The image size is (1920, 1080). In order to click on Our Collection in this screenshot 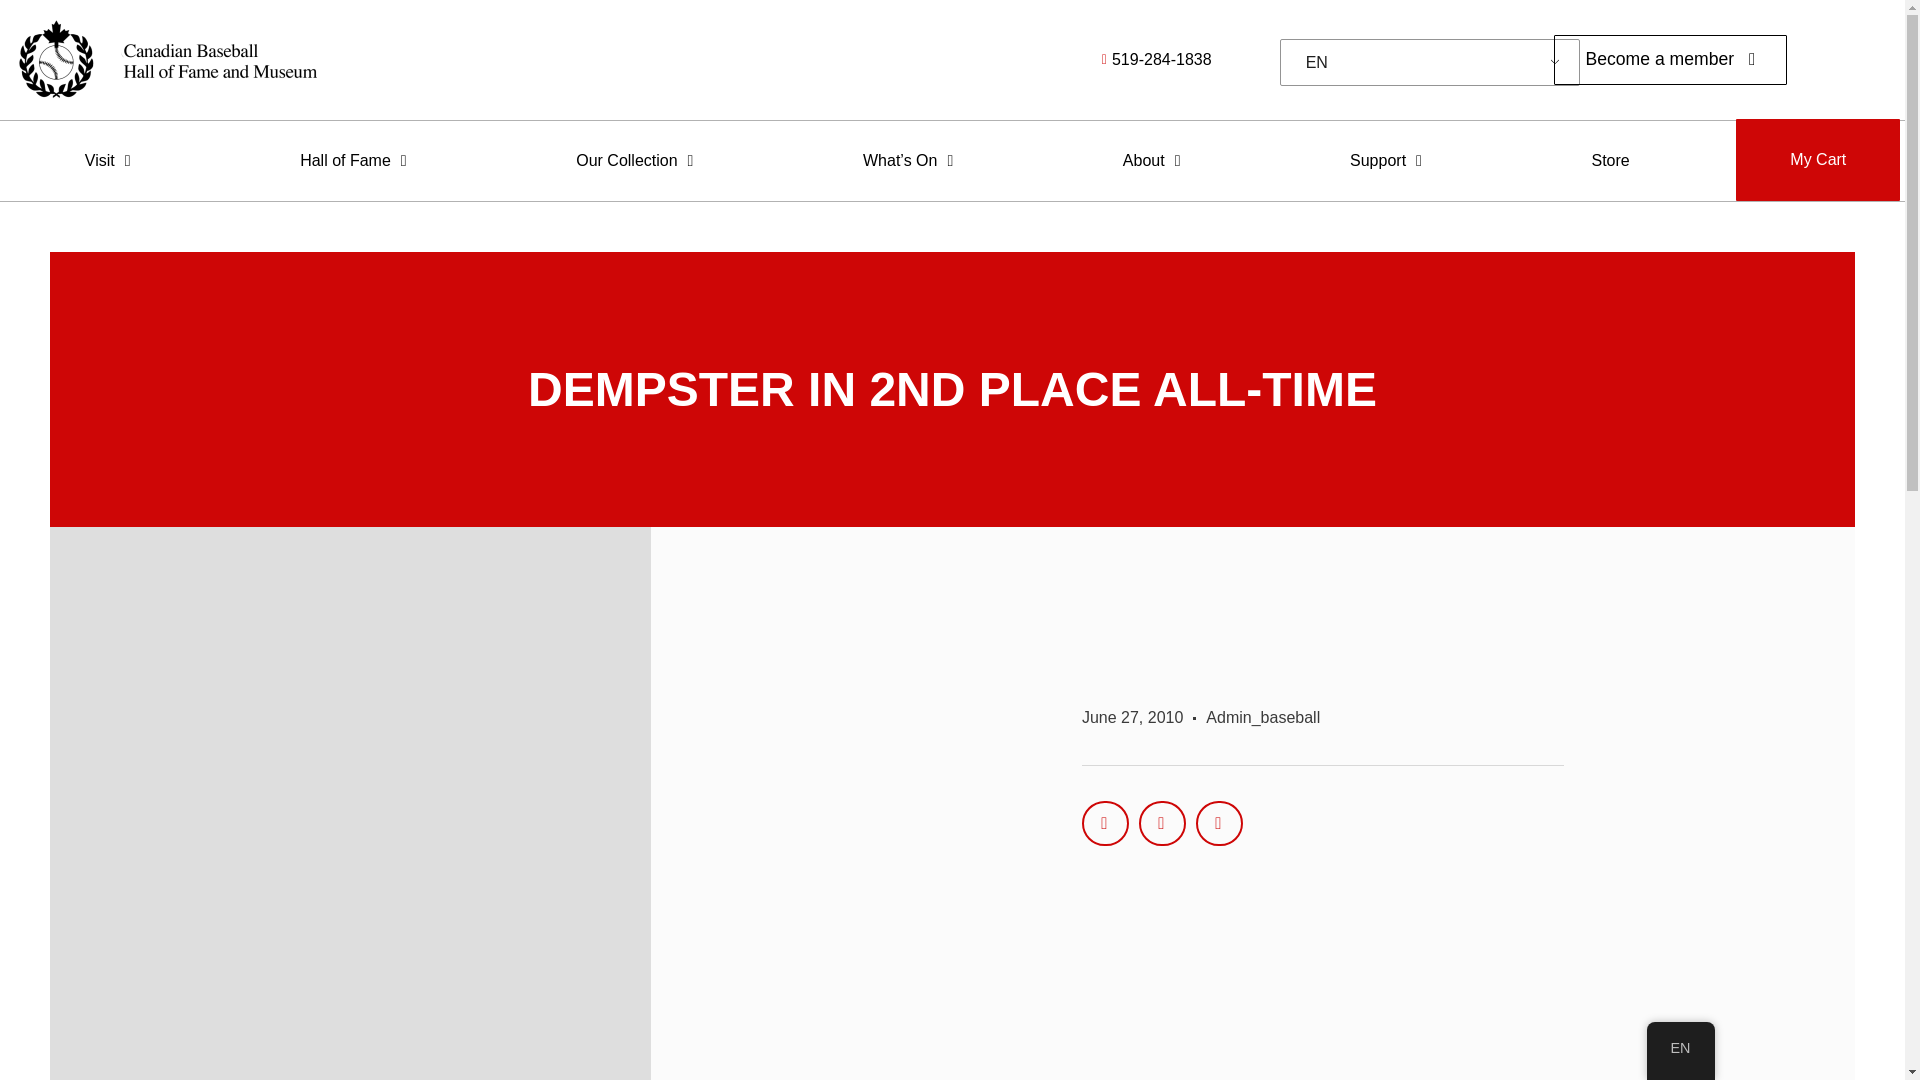, I will do `click(634, 160)`.